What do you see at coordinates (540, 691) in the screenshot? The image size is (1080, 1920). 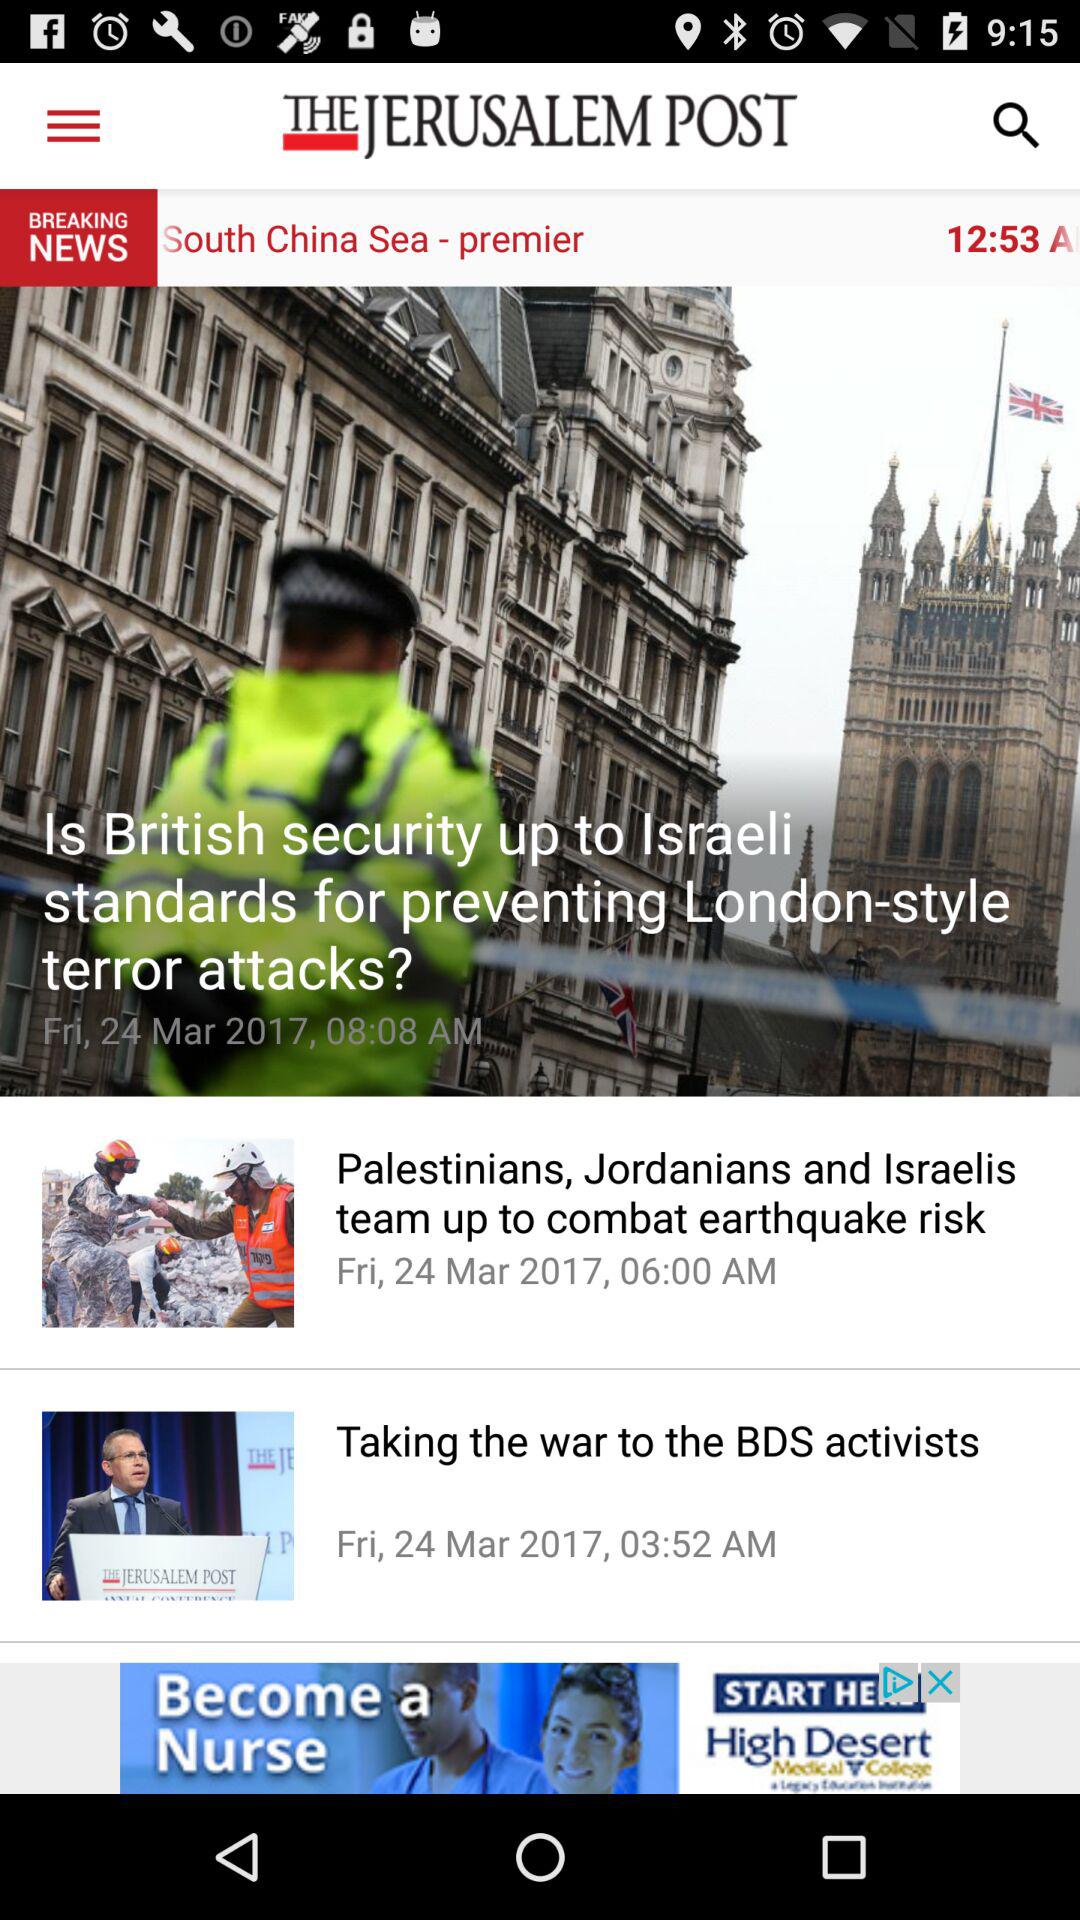 I see `choose app below the 12 53 am item` at bounding box center [540, 691].